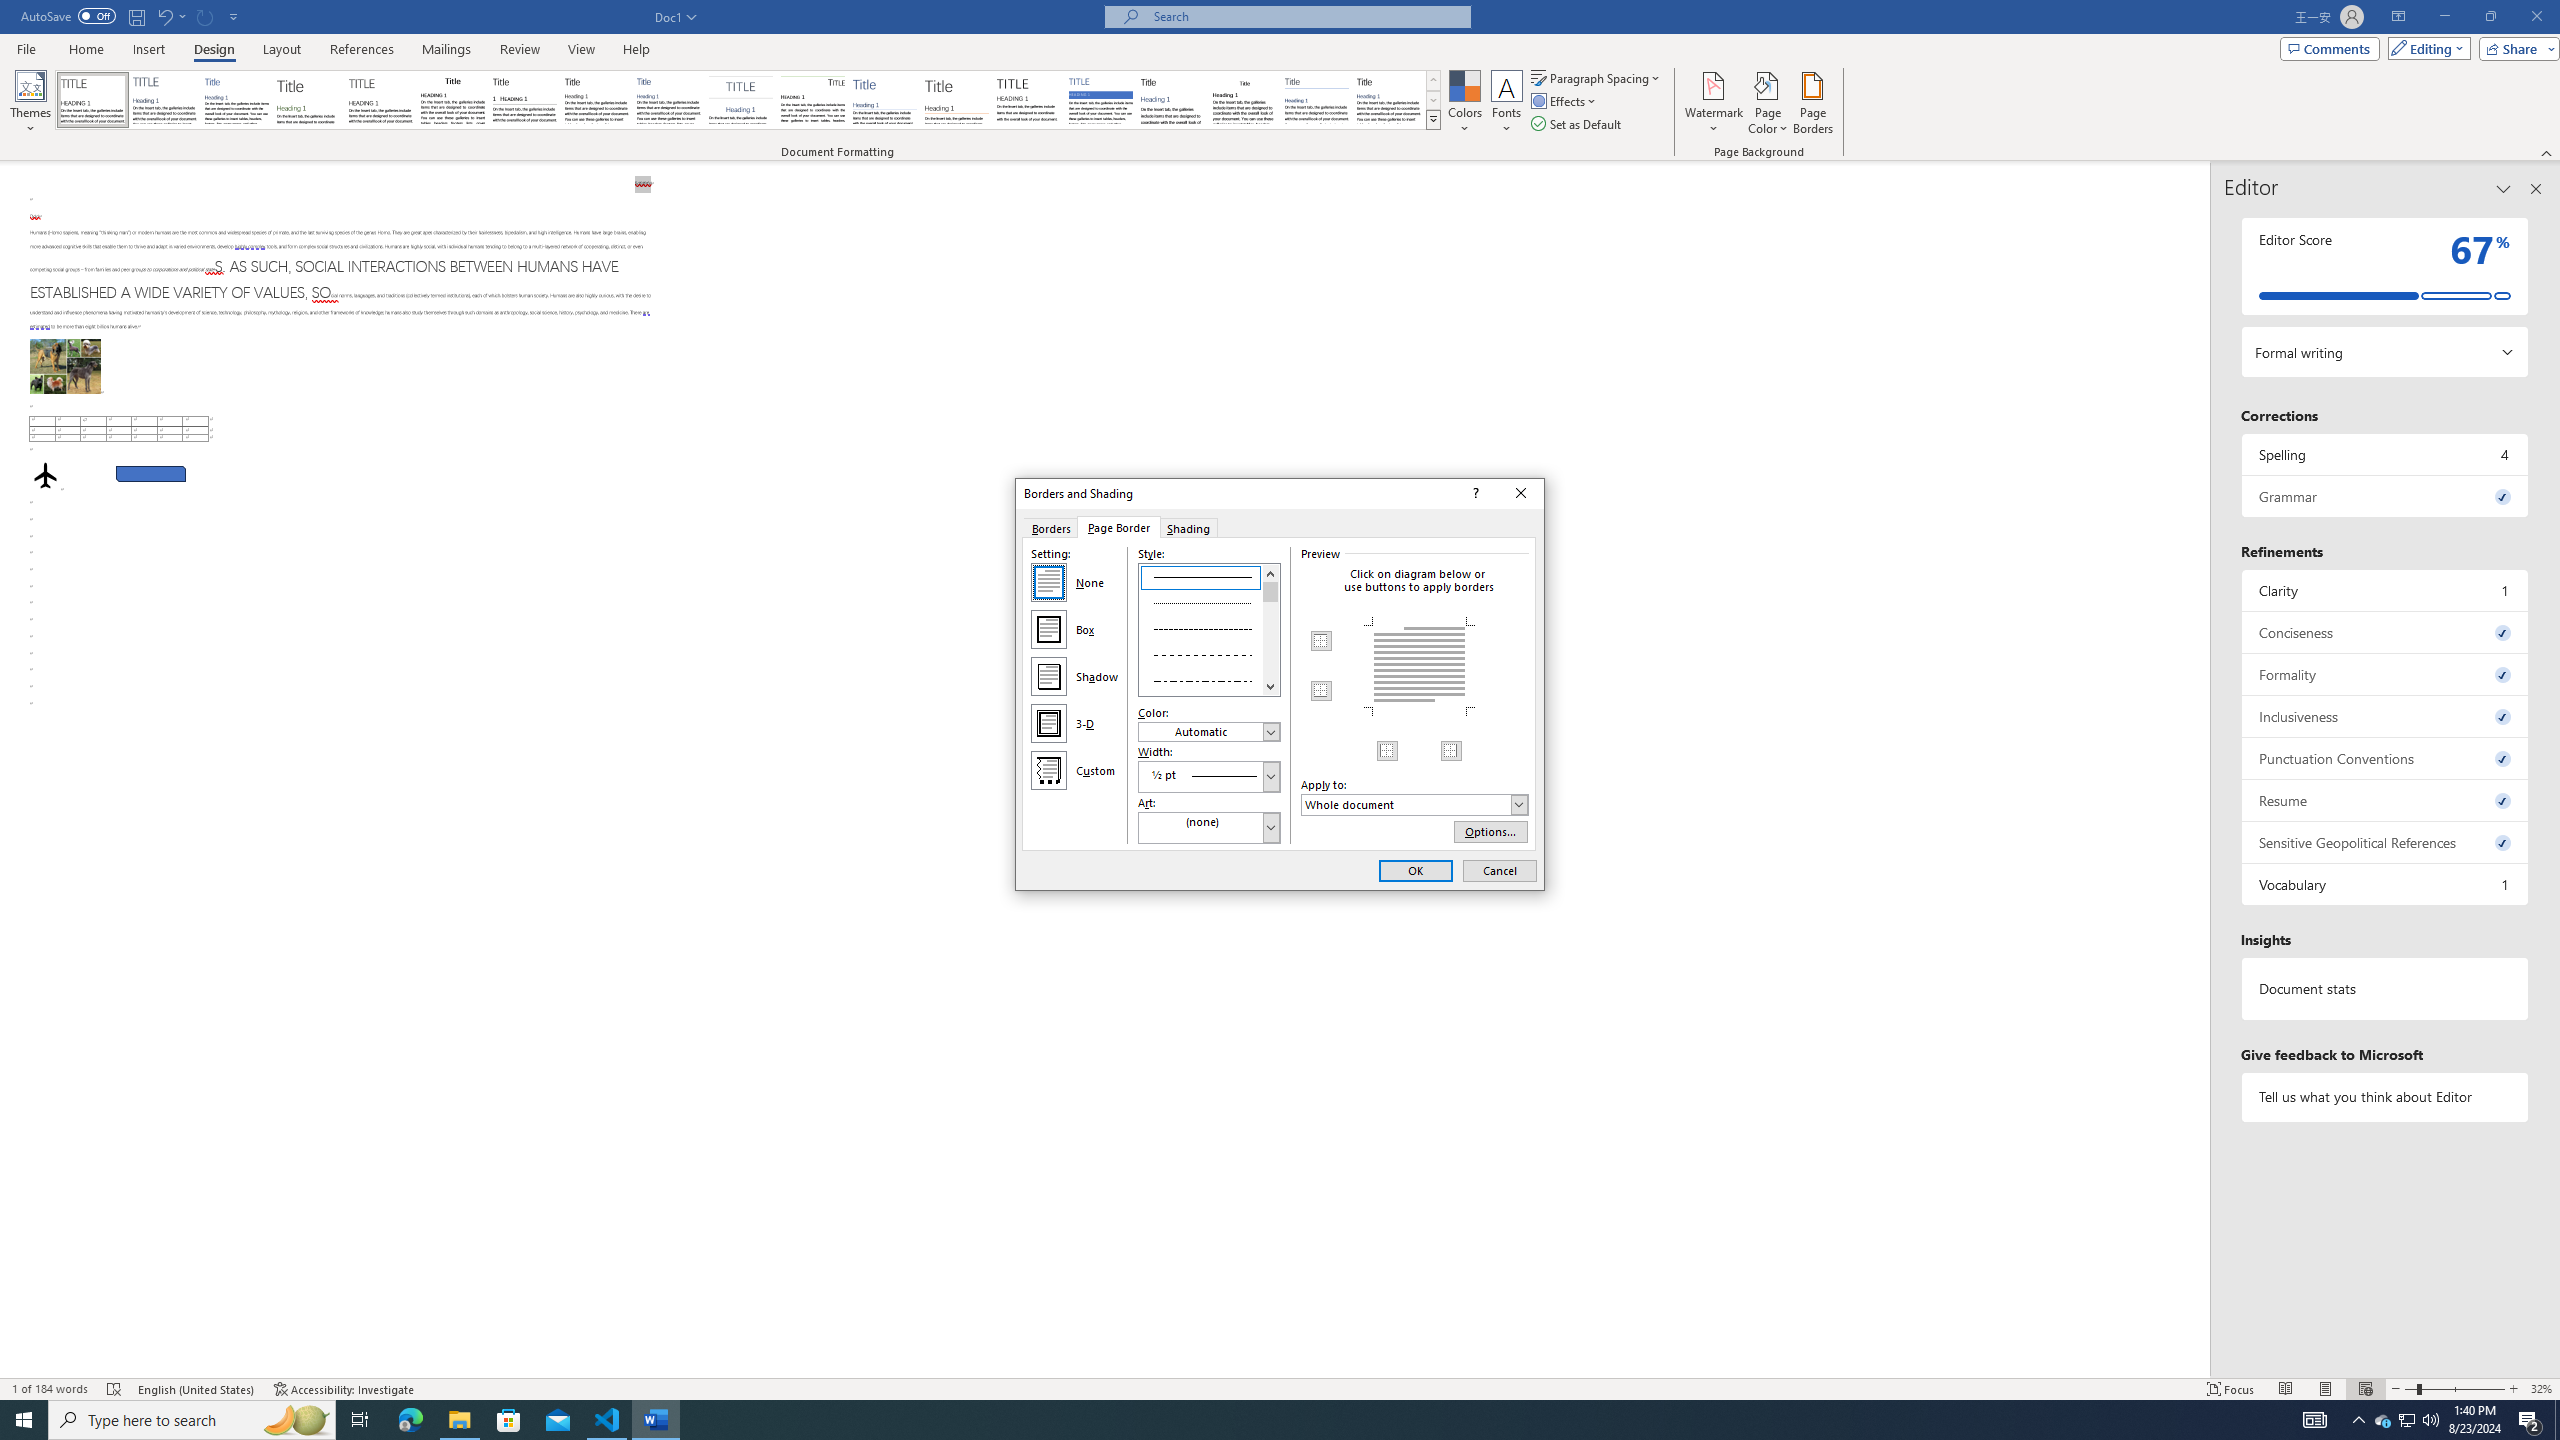  I want to click on Task View, so click(360, 1420).